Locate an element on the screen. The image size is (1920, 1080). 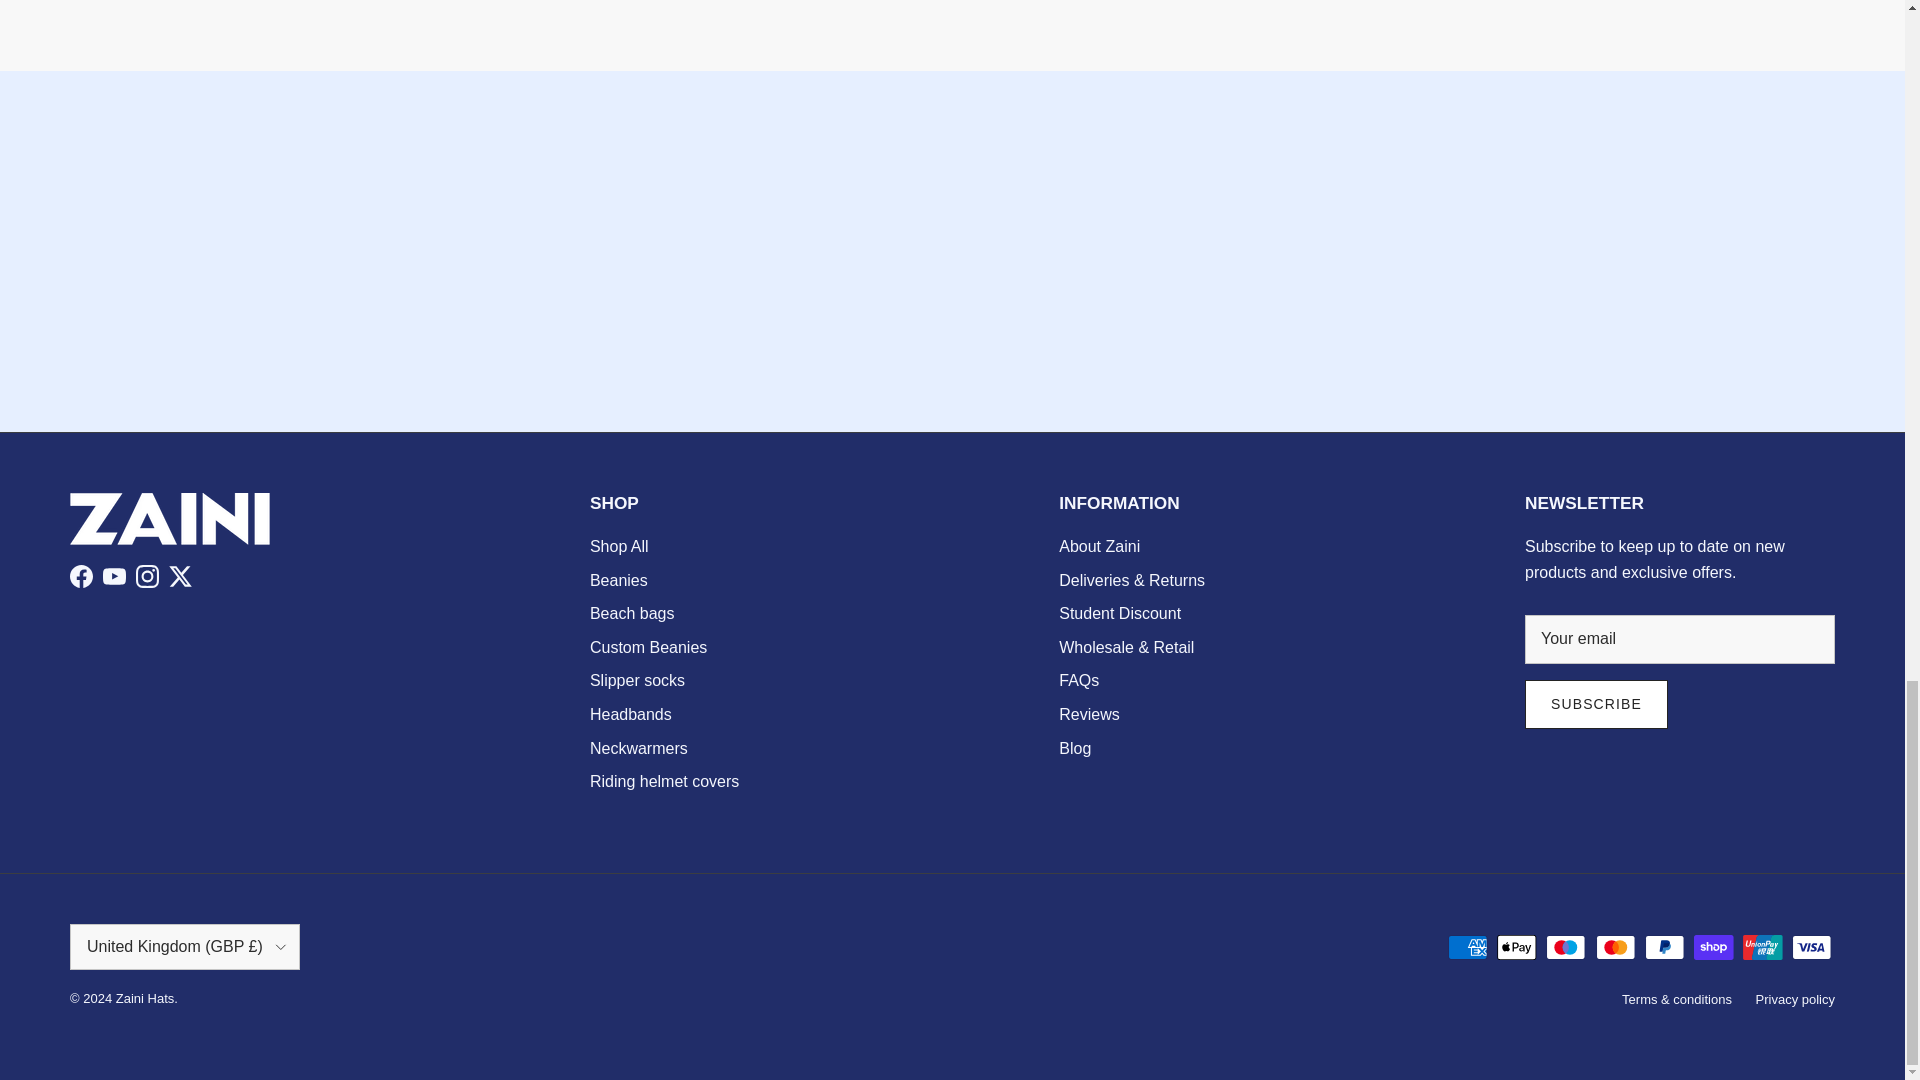
Zaini Hats on YouTube is located at coordinates (114, 576).